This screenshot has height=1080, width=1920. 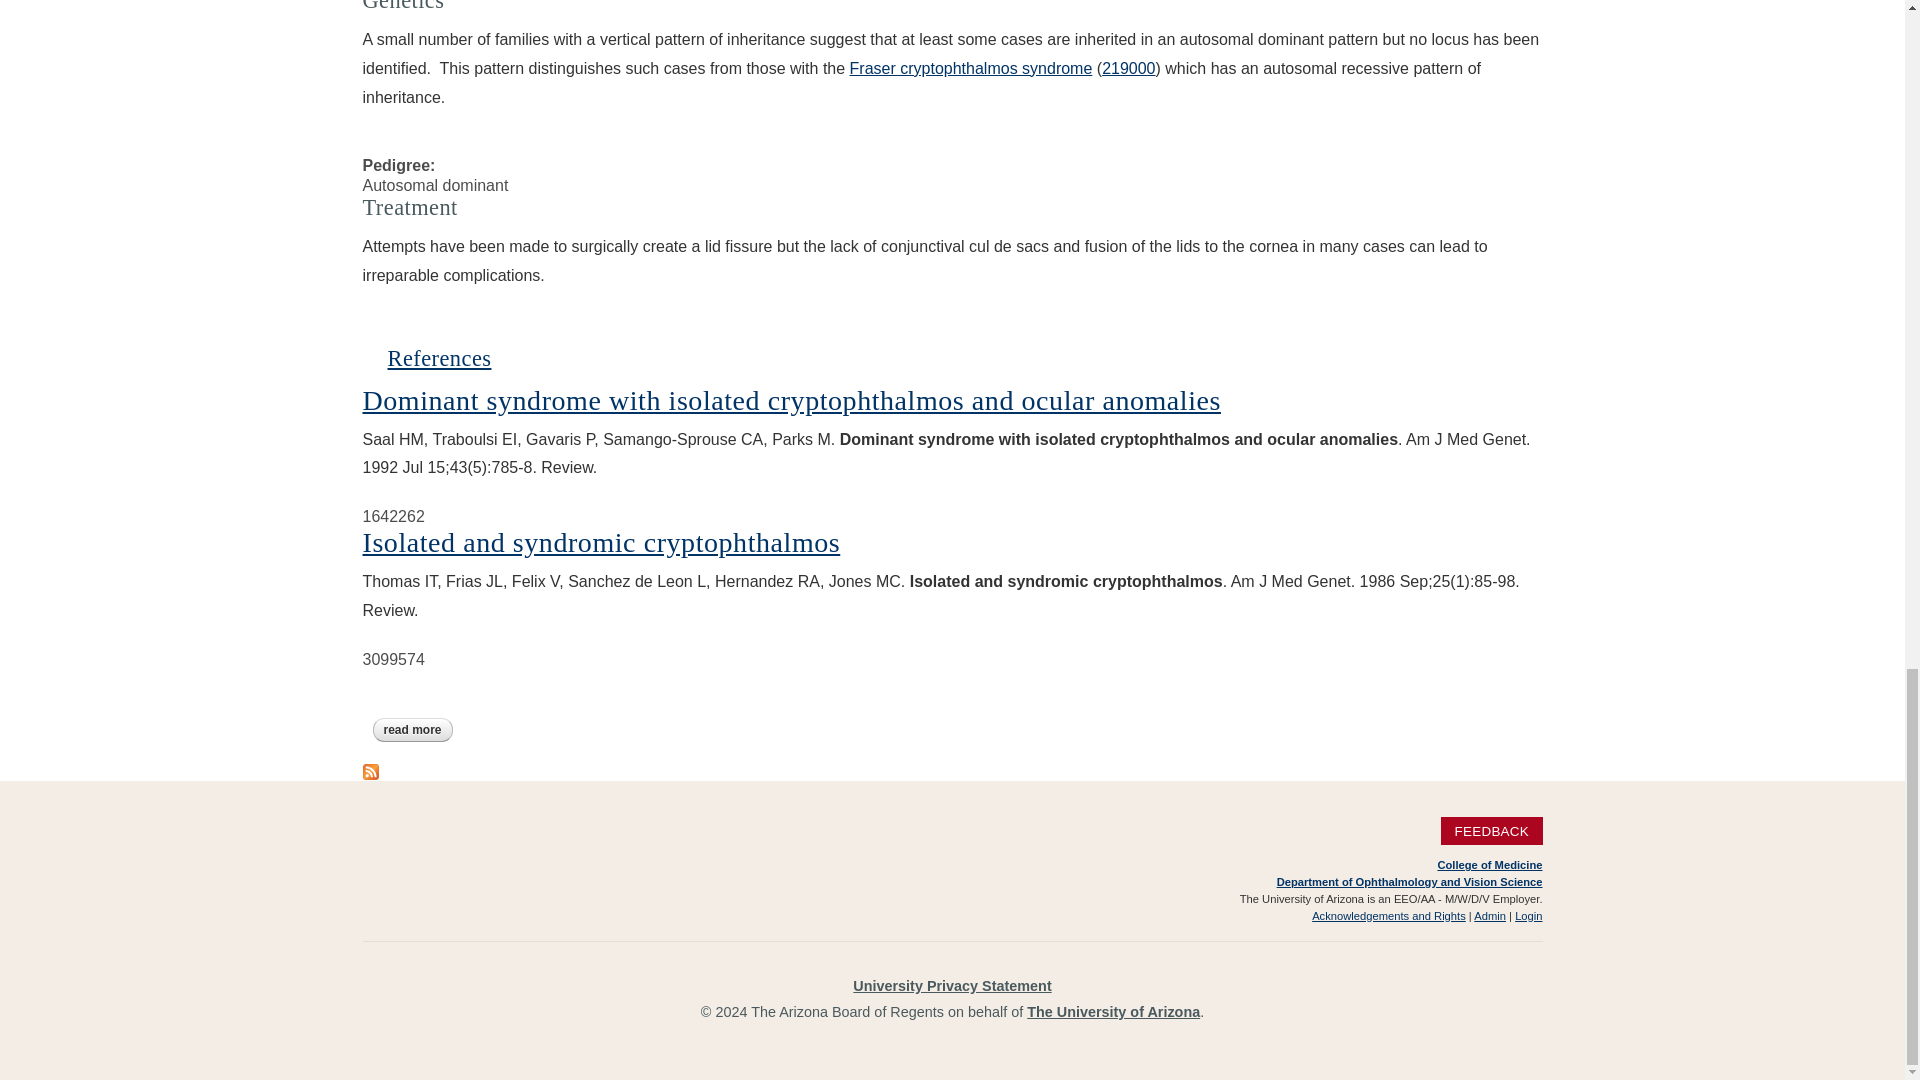 I want to click on Acknowledgements and Rights, so click(x=1388, y=916).